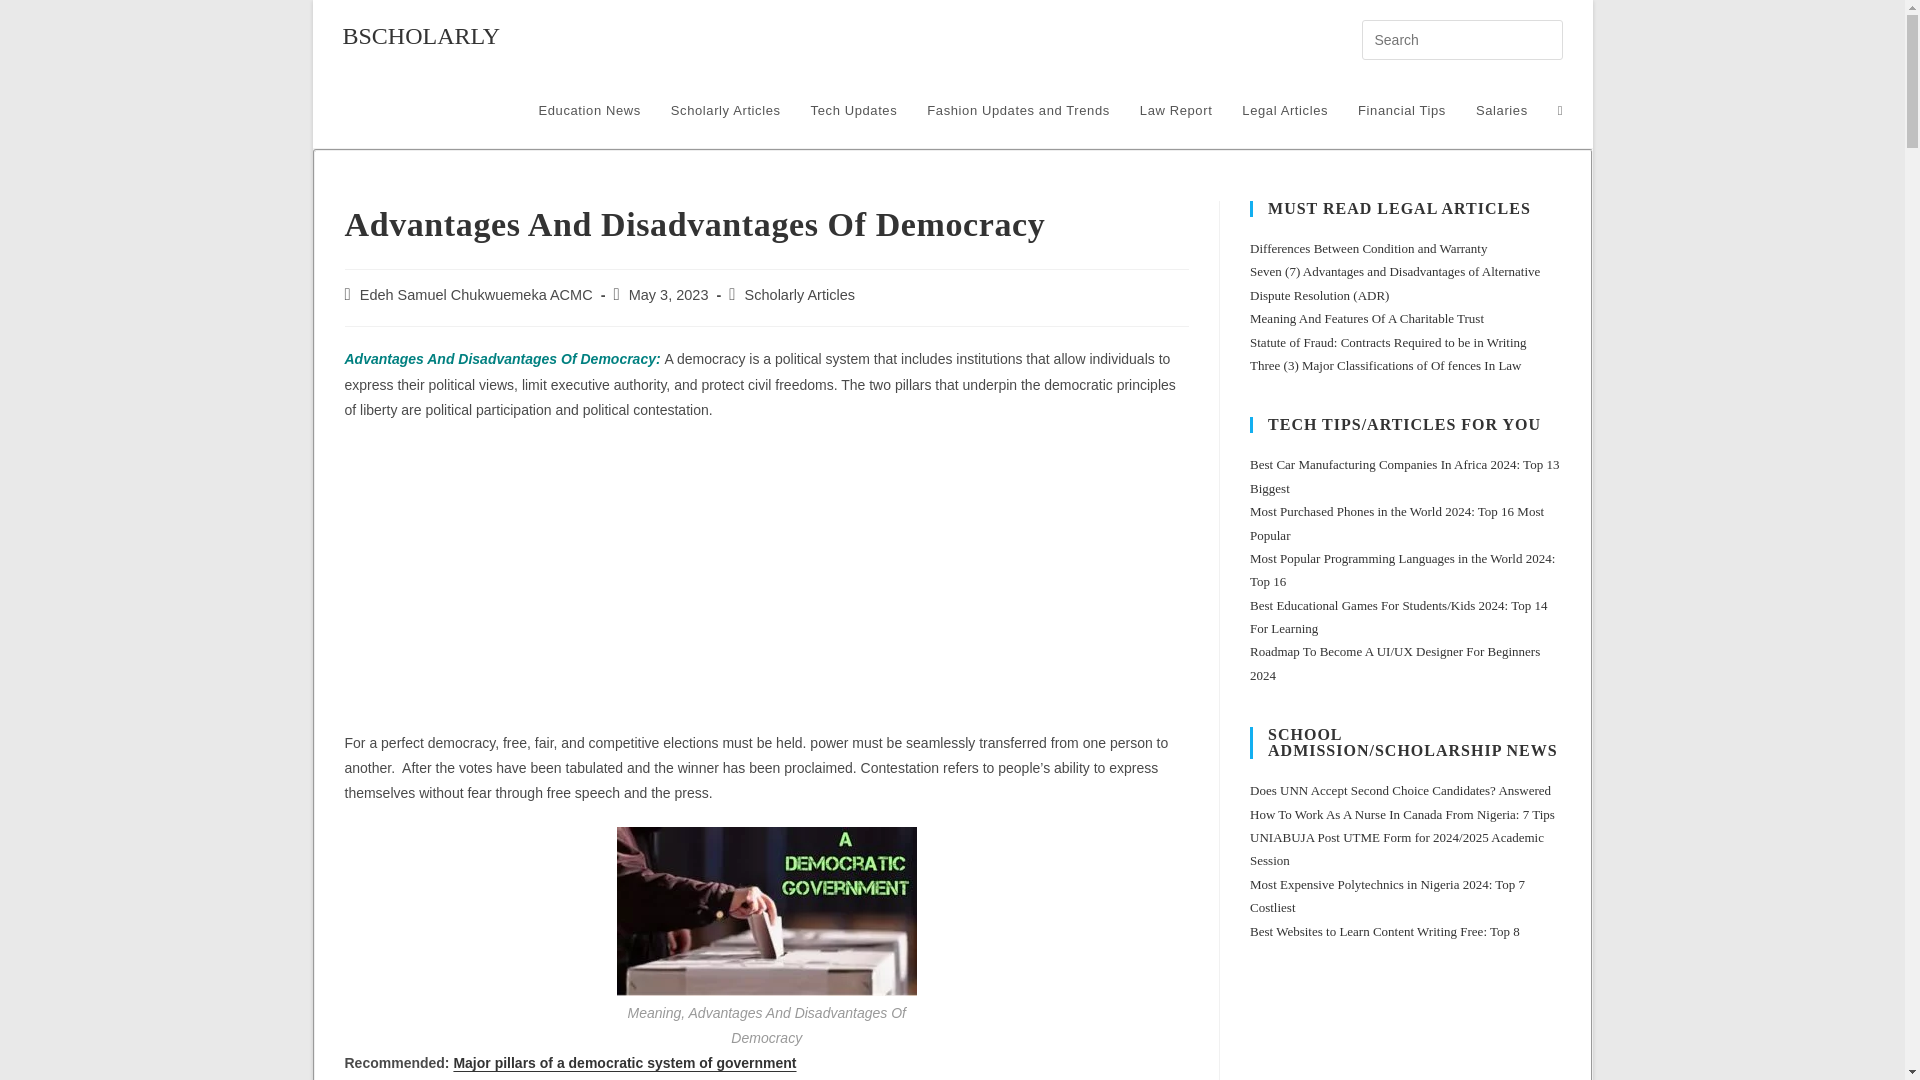  What do you see at coordinates (1018, 110) in the screenshot?
I see `Fashion Updates and Trends` at bounding box center [1018, 110].